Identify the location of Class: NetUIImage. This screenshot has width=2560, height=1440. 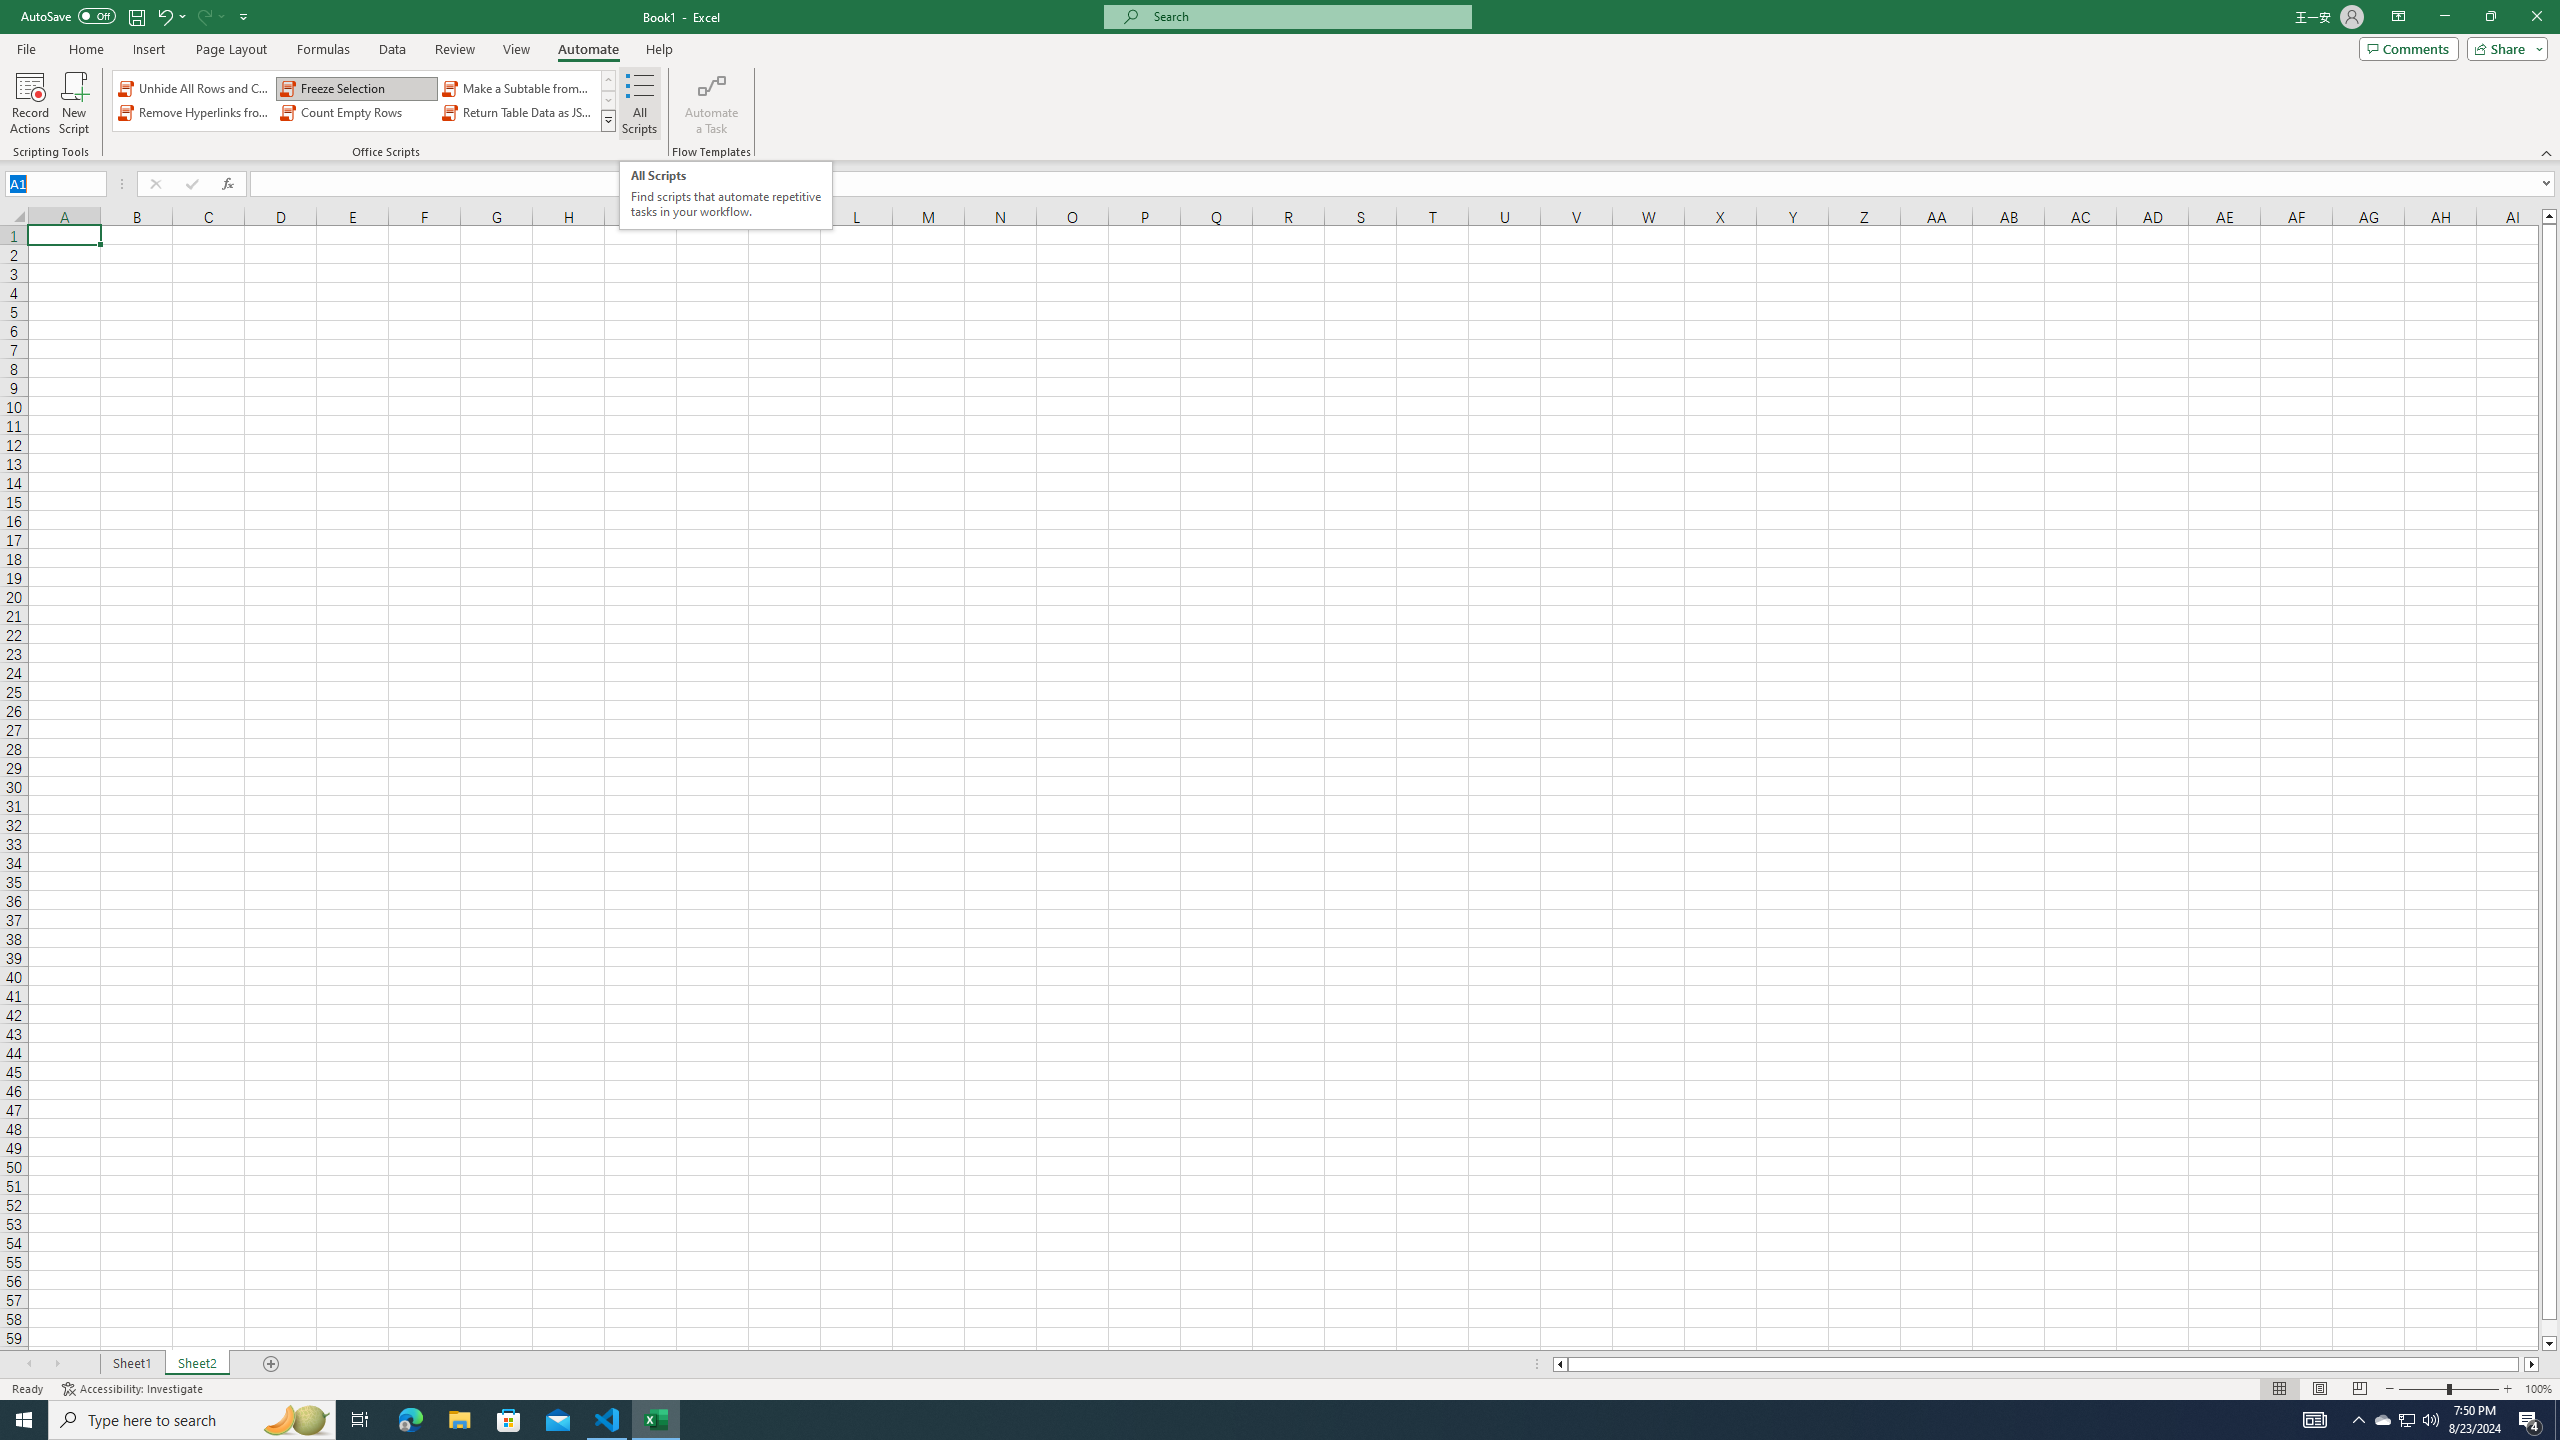
(608, 120).